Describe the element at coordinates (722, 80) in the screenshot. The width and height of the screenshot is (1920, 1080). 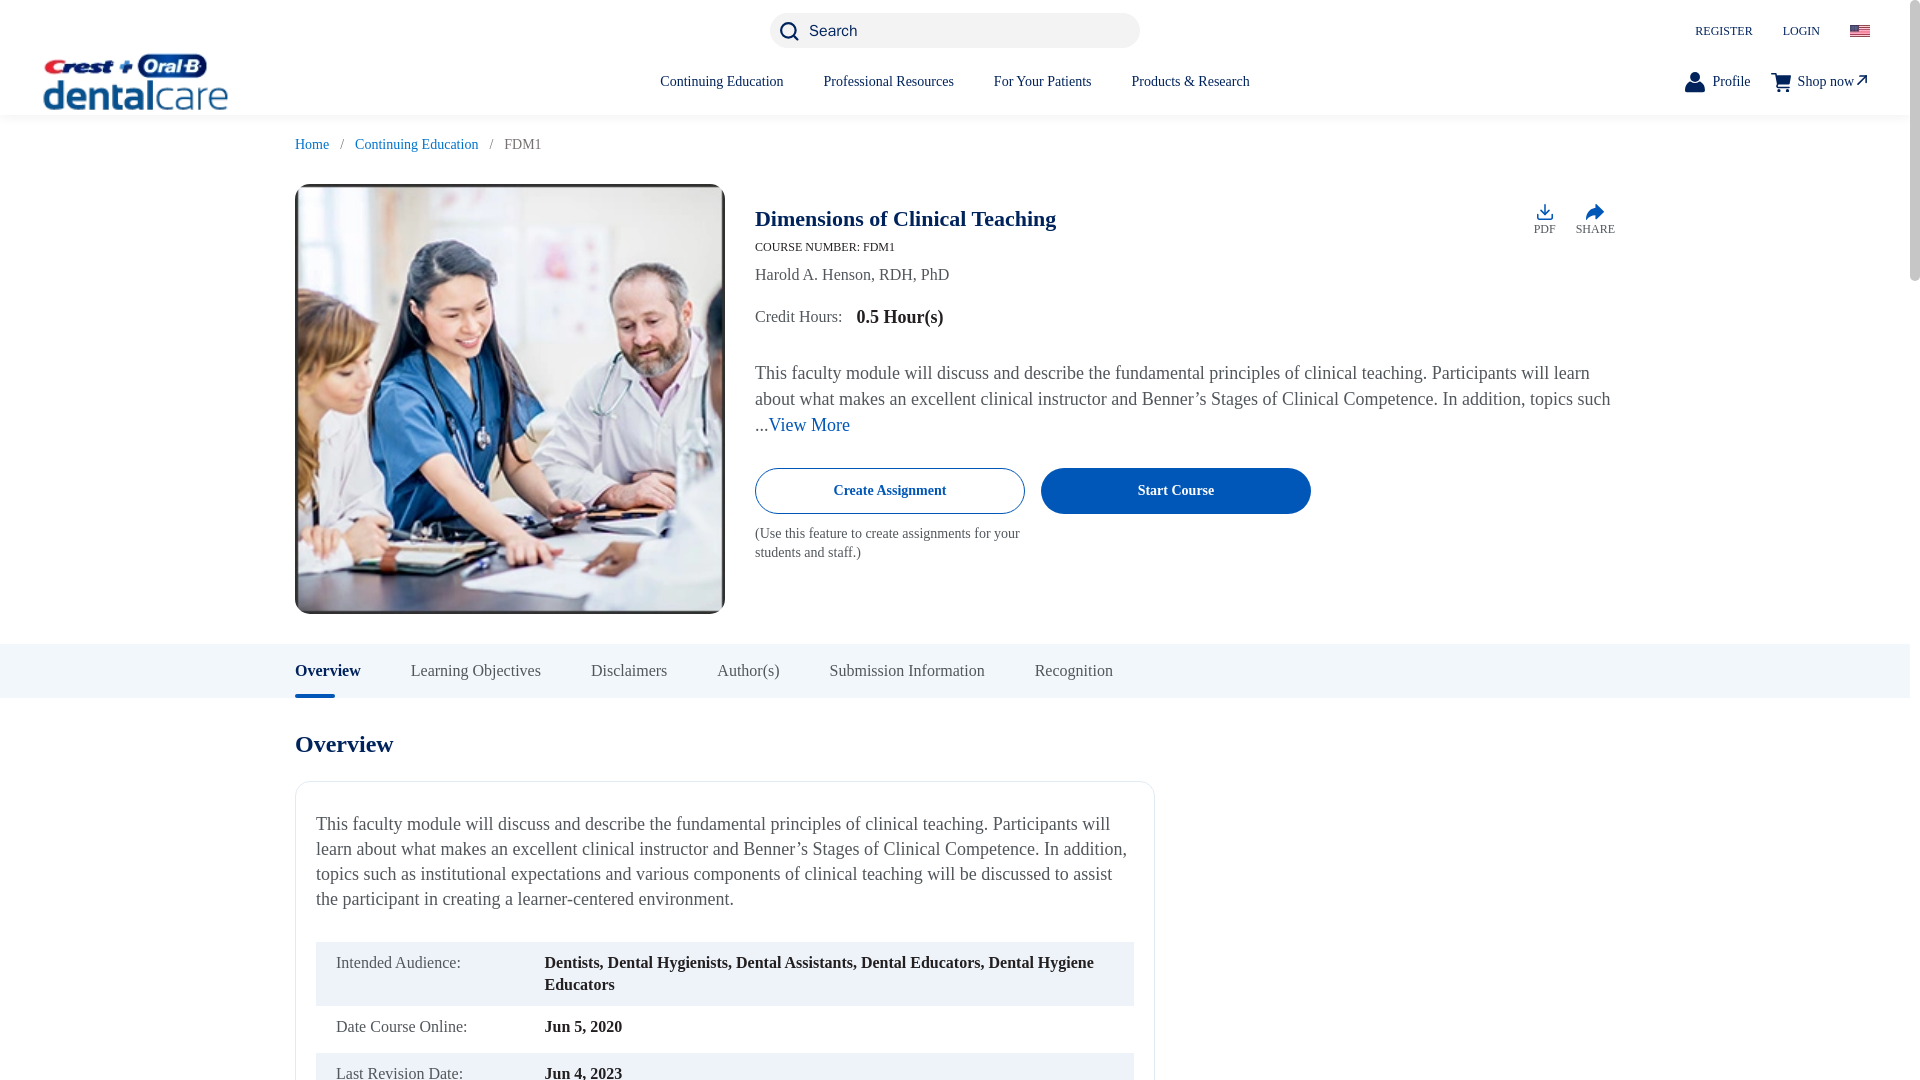
I see `Continuing Education` at that location.